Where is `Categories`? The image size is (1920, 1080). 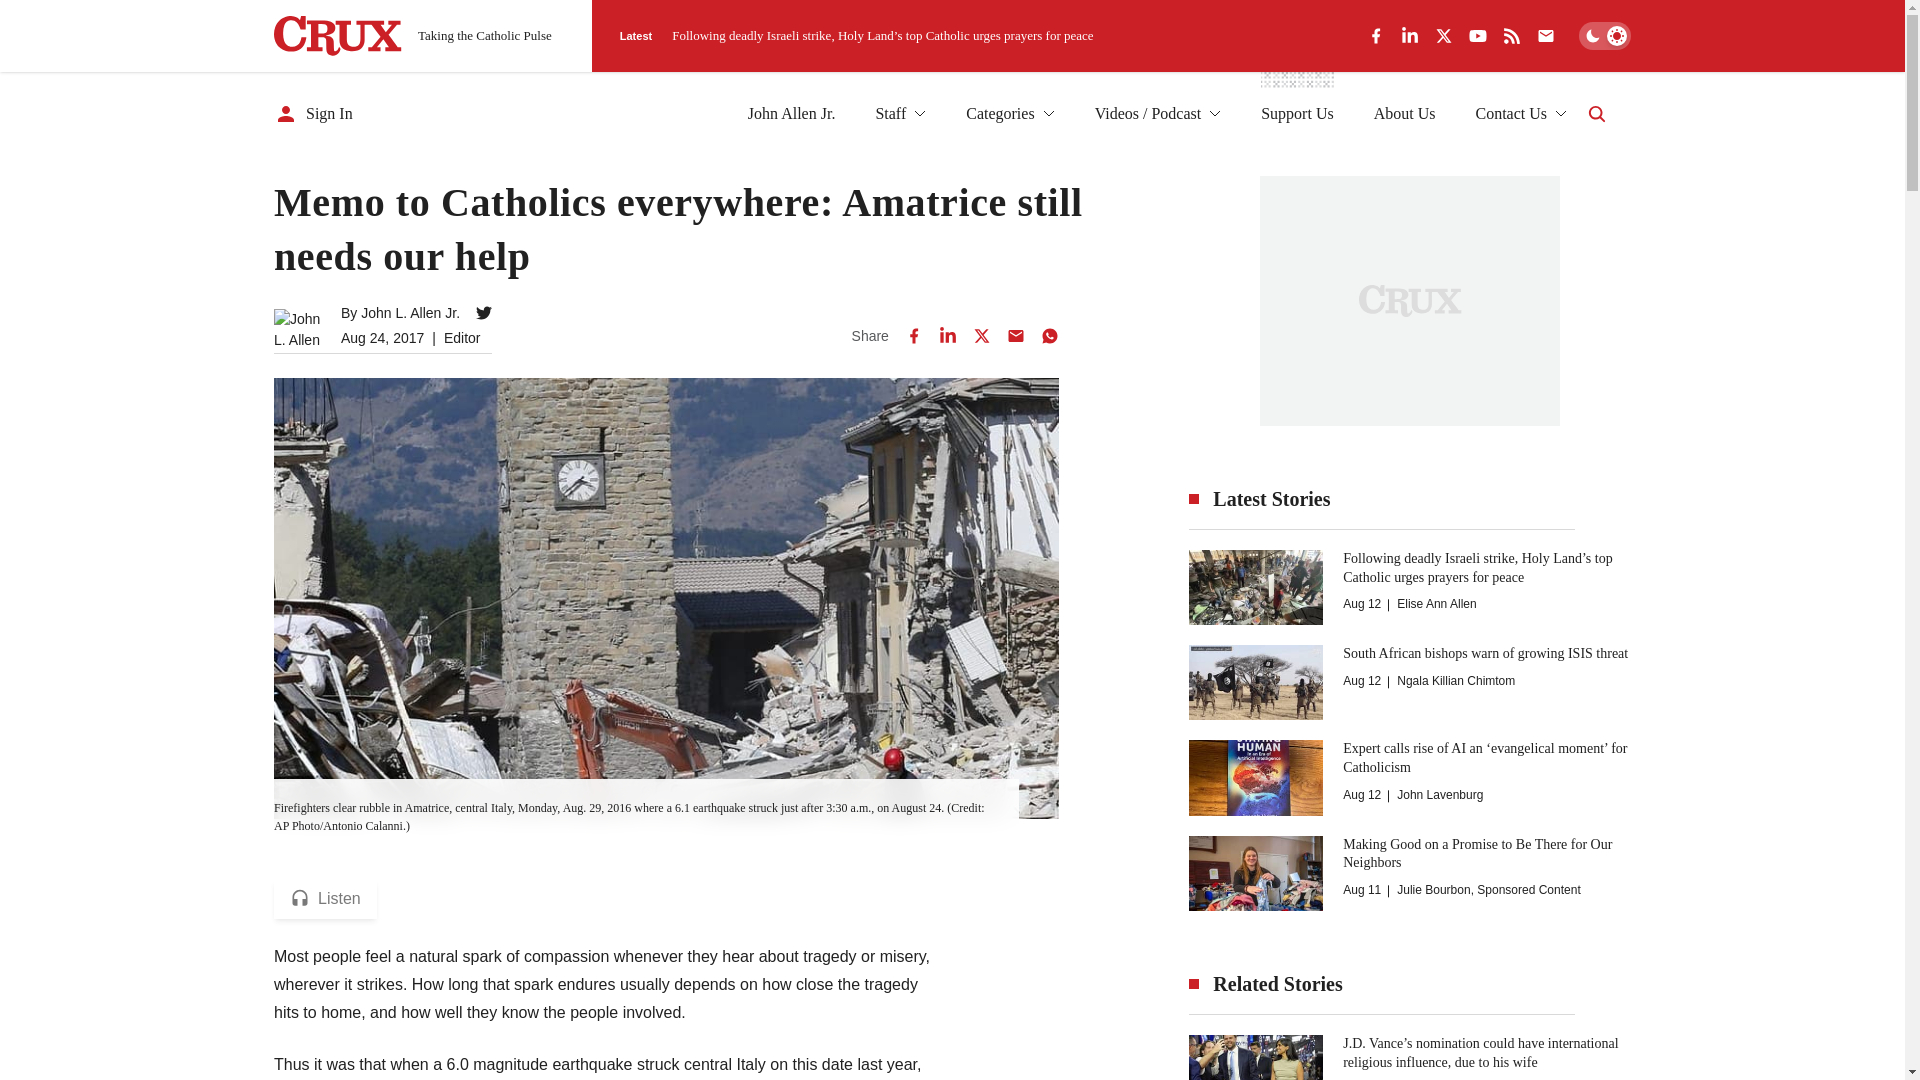
Categories is located at coordinates (1010, 114).